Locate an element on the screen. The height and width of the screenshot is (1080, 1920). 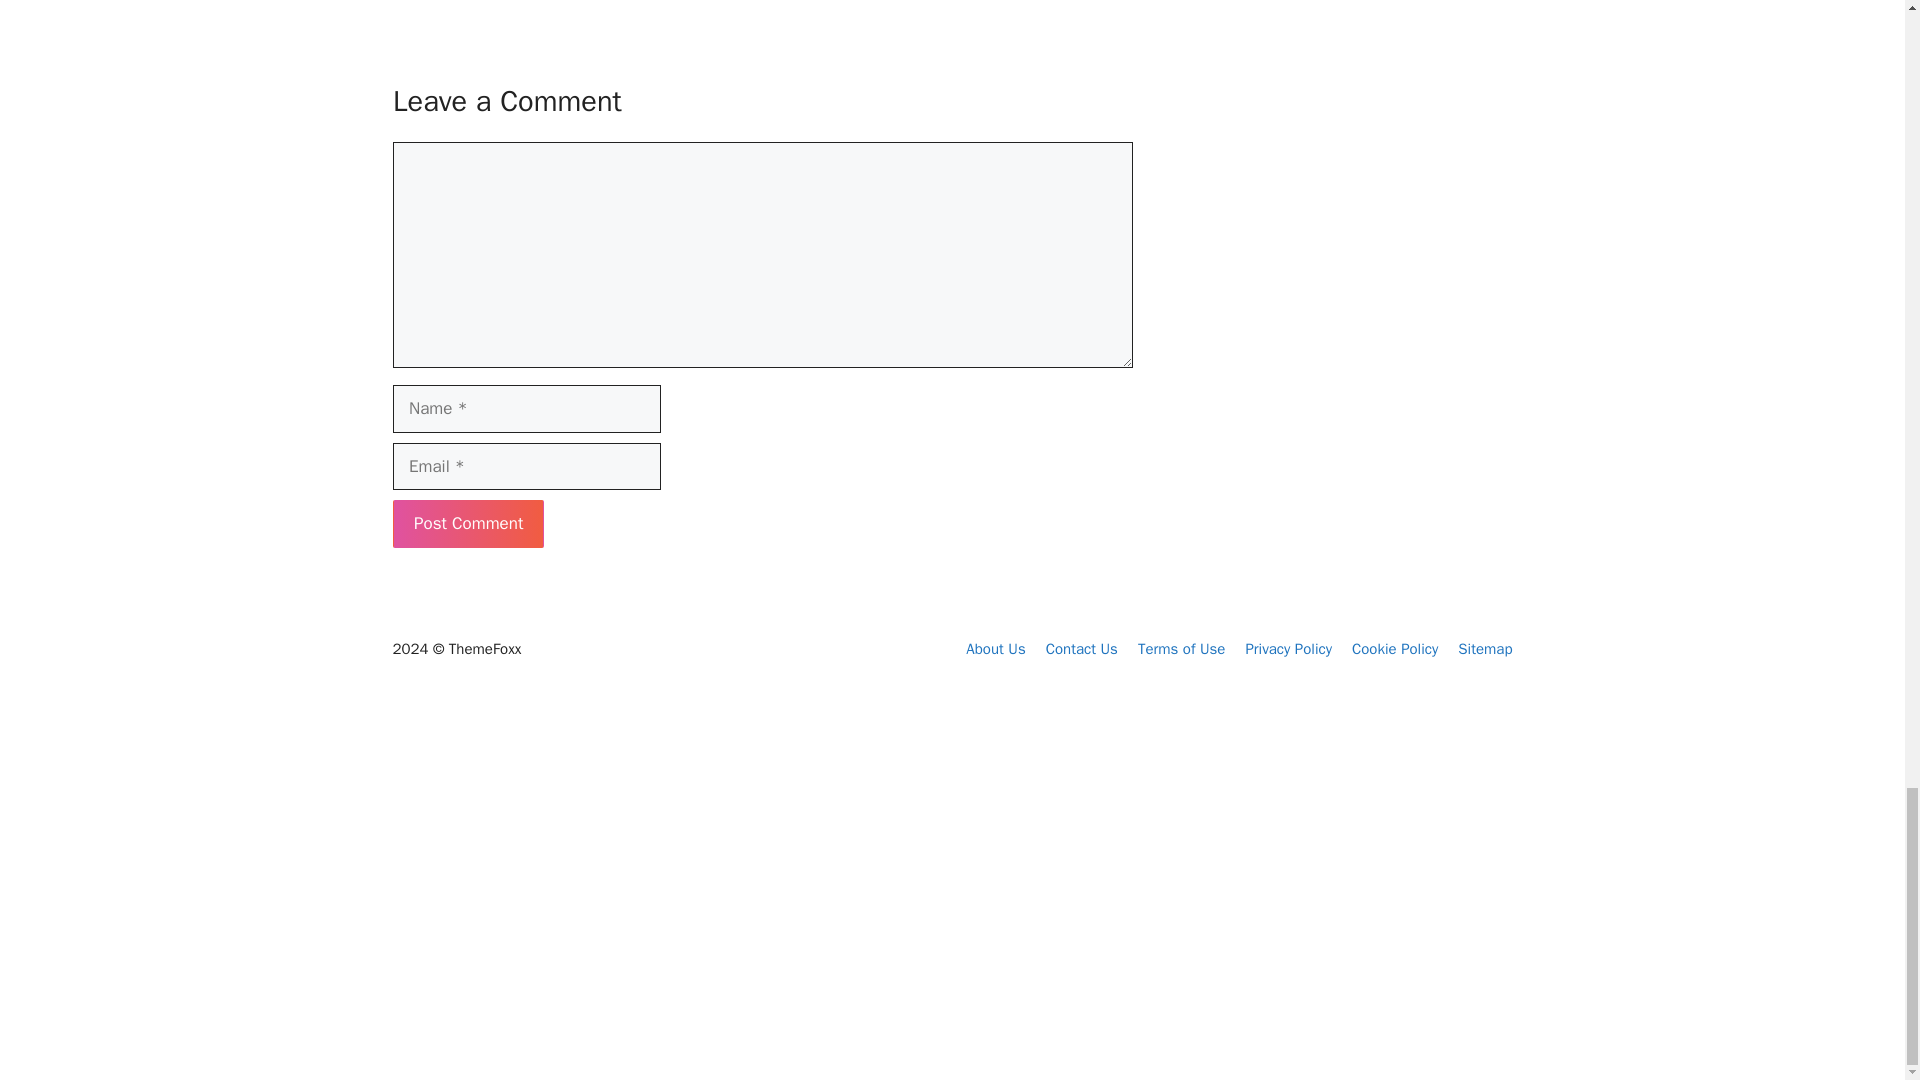
Download iOS 11.2 Stock Wallpapers 9 is located at coordinates (720, 866).